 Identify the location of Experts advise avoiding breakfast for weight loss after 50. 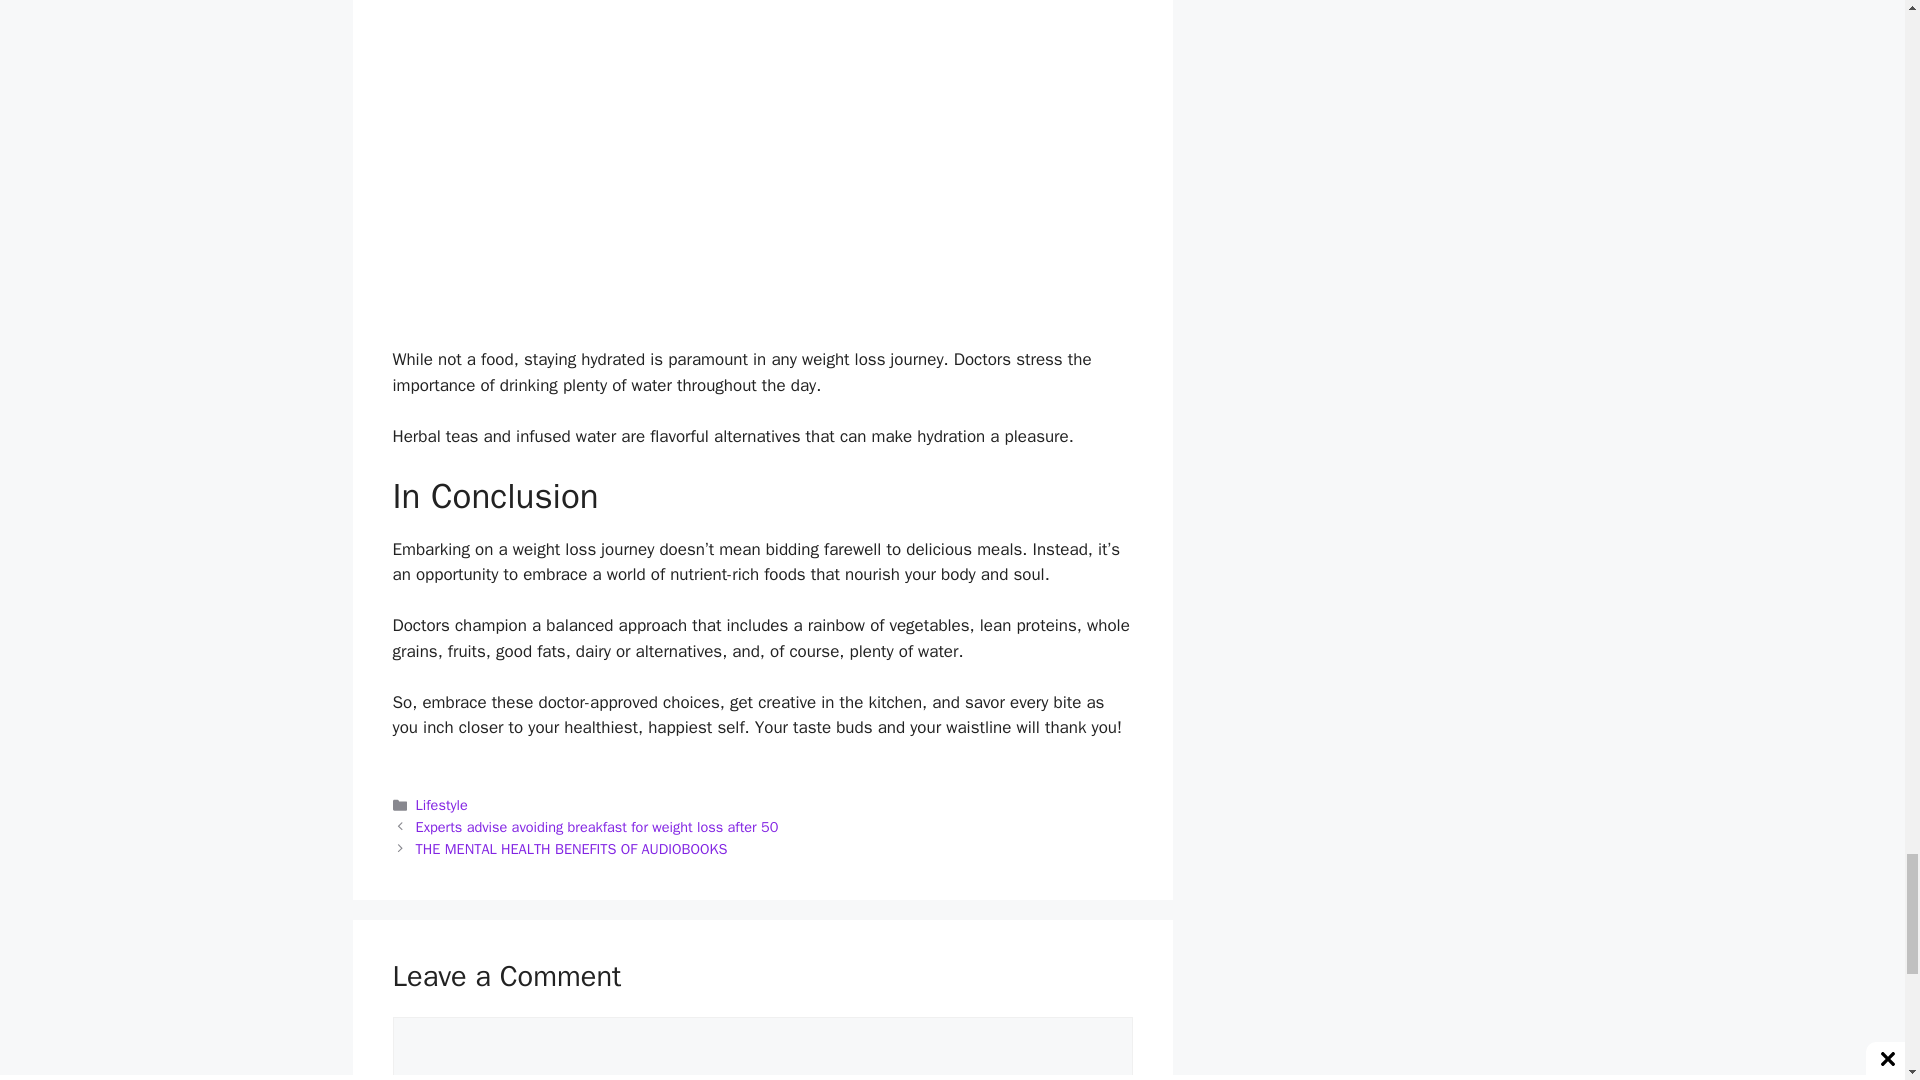
(598, 826).